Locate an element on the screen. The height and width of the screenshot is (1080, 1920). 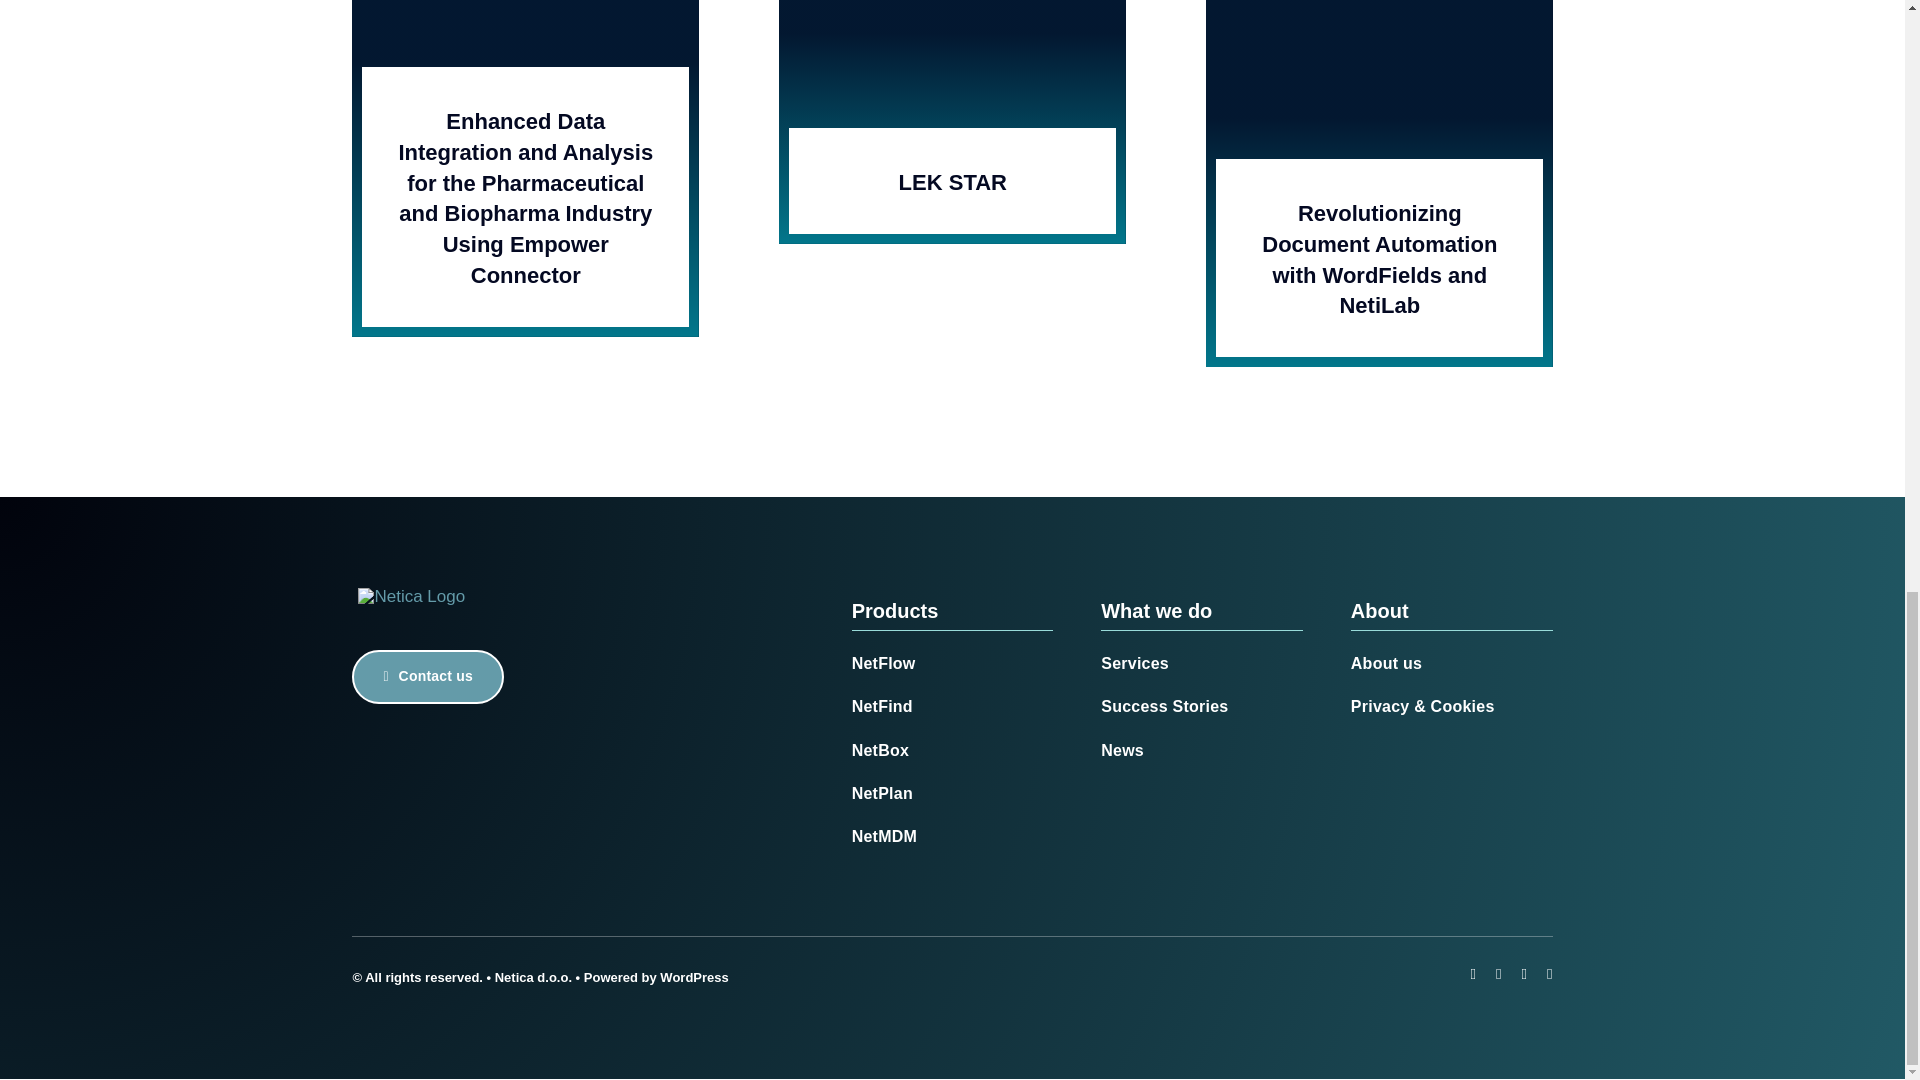
NetMDM is located at coordinates (953, 835).